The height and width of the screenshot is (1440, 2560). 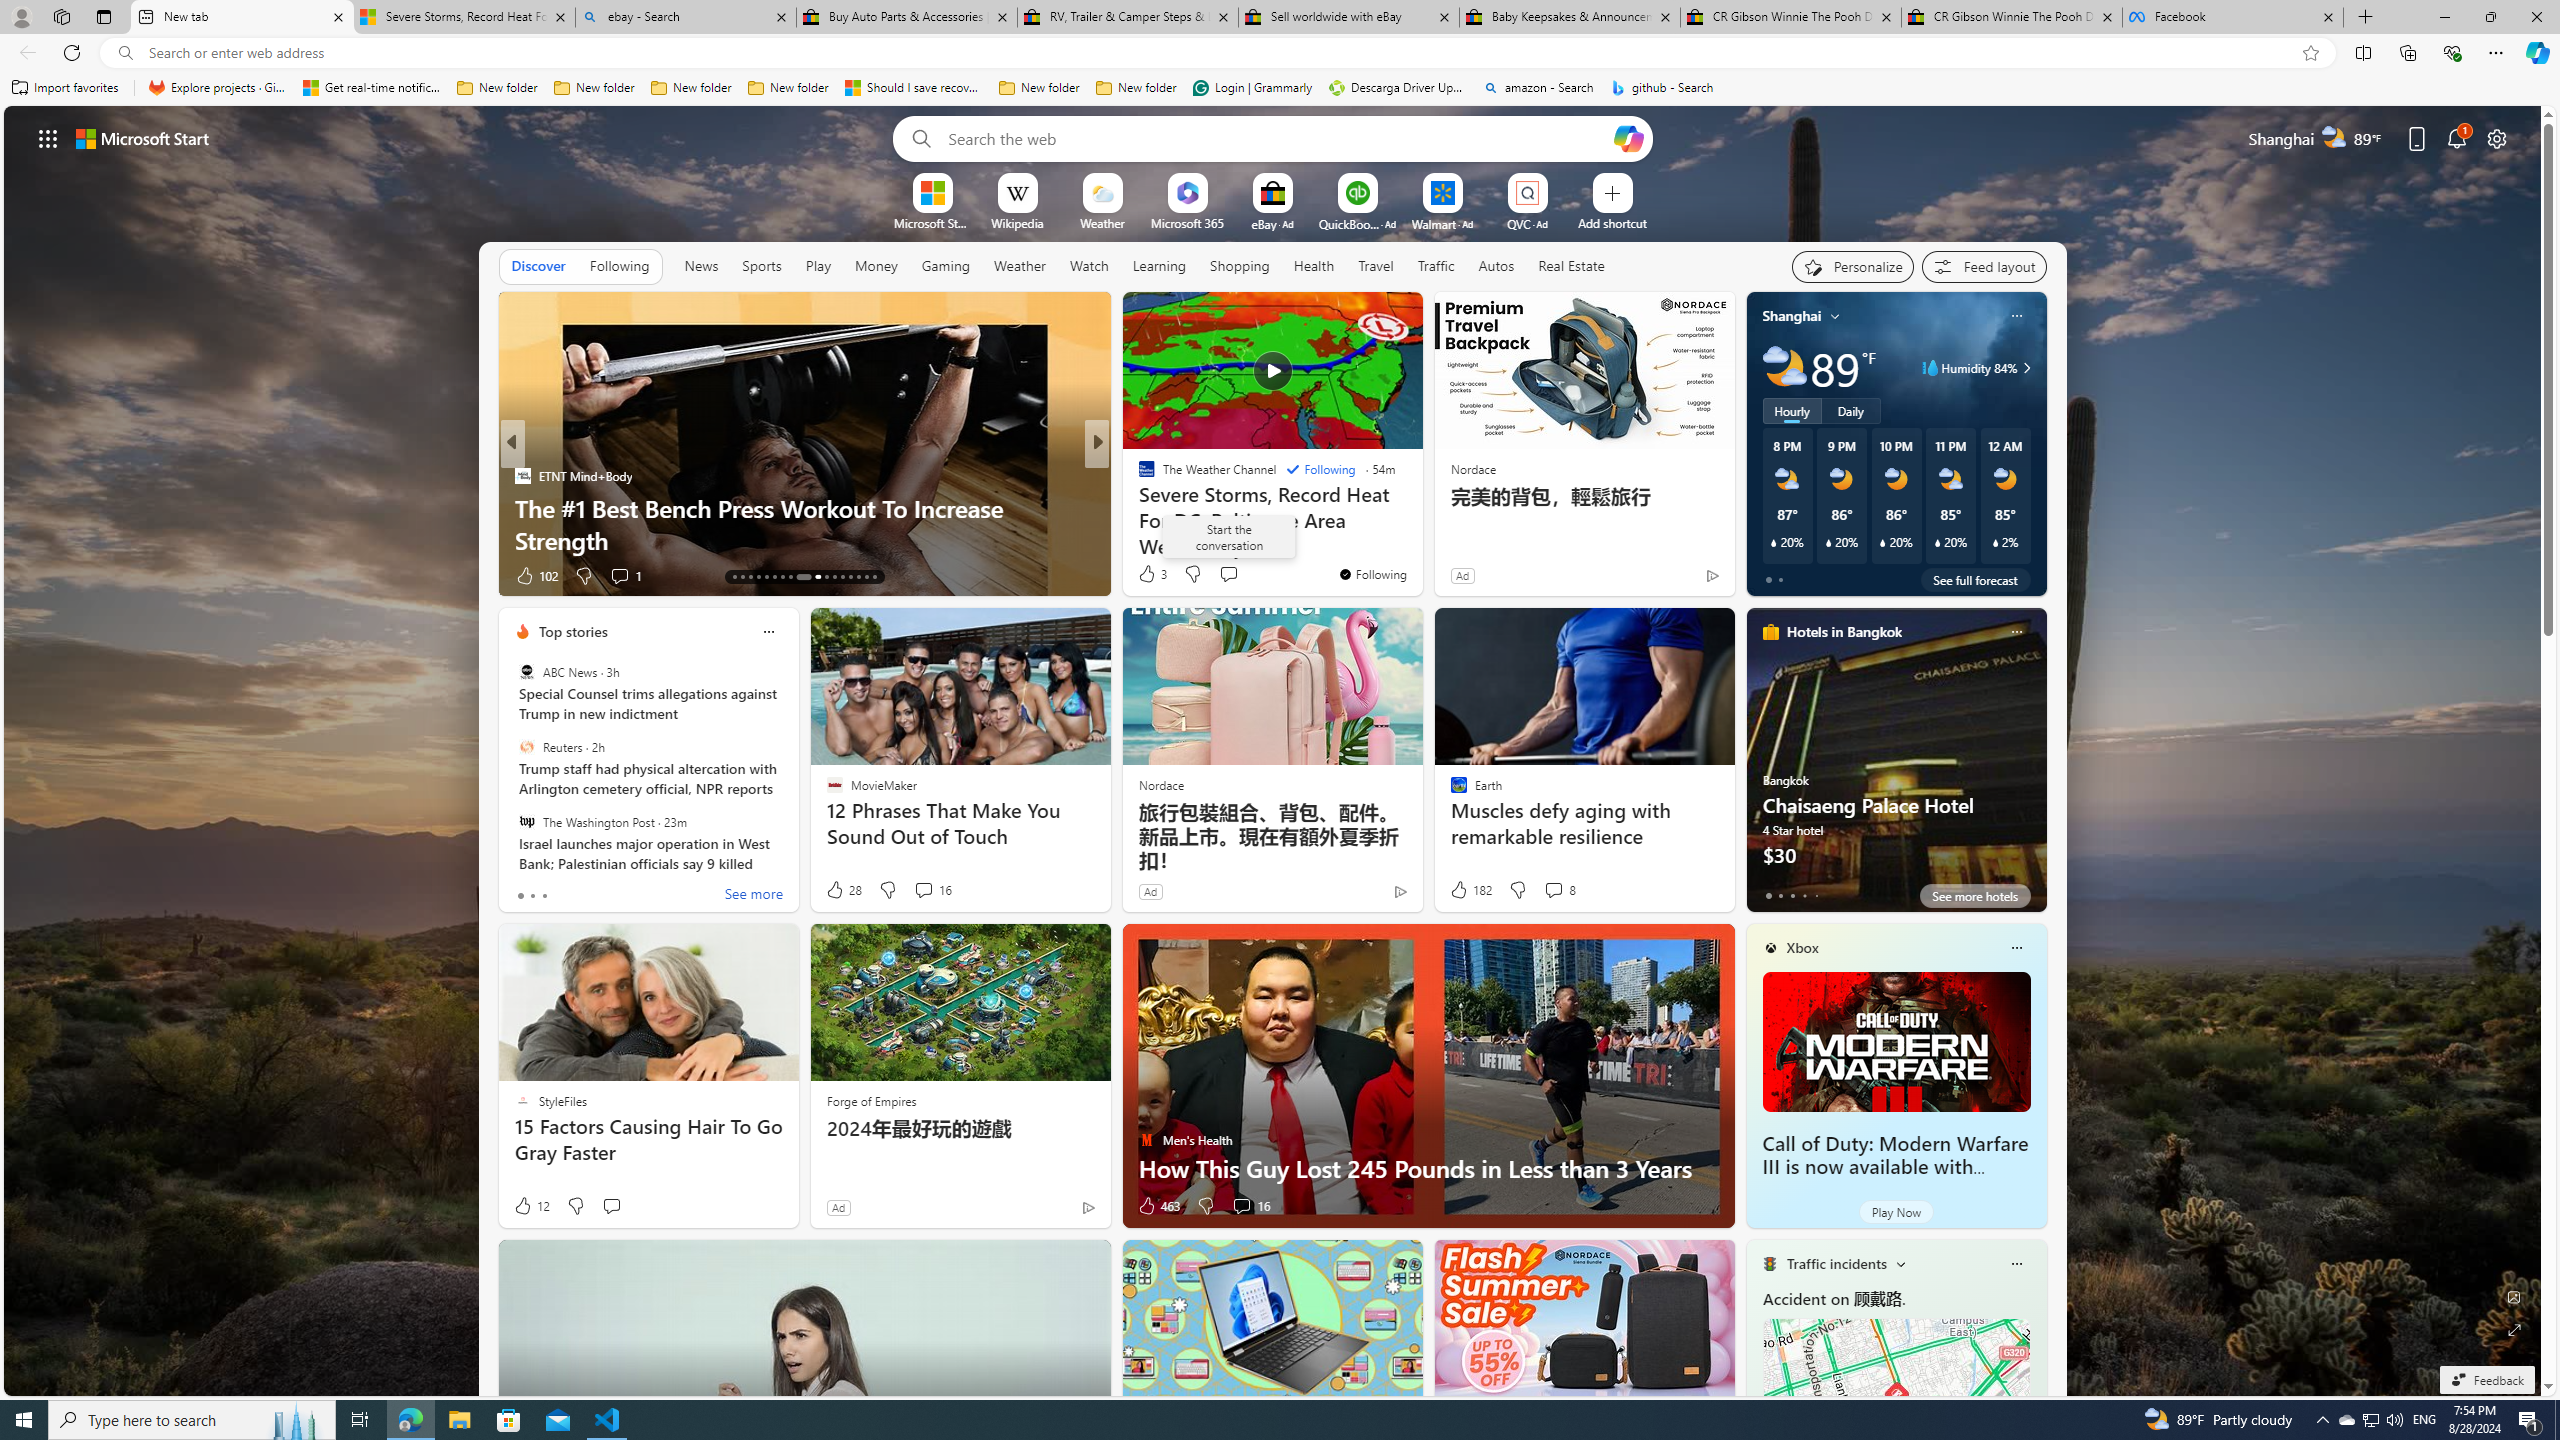 What do you see at coordinates (1836, 1264) in the screenshot?
I see `Traffic incidents` at bounding box center [1836, 1264].